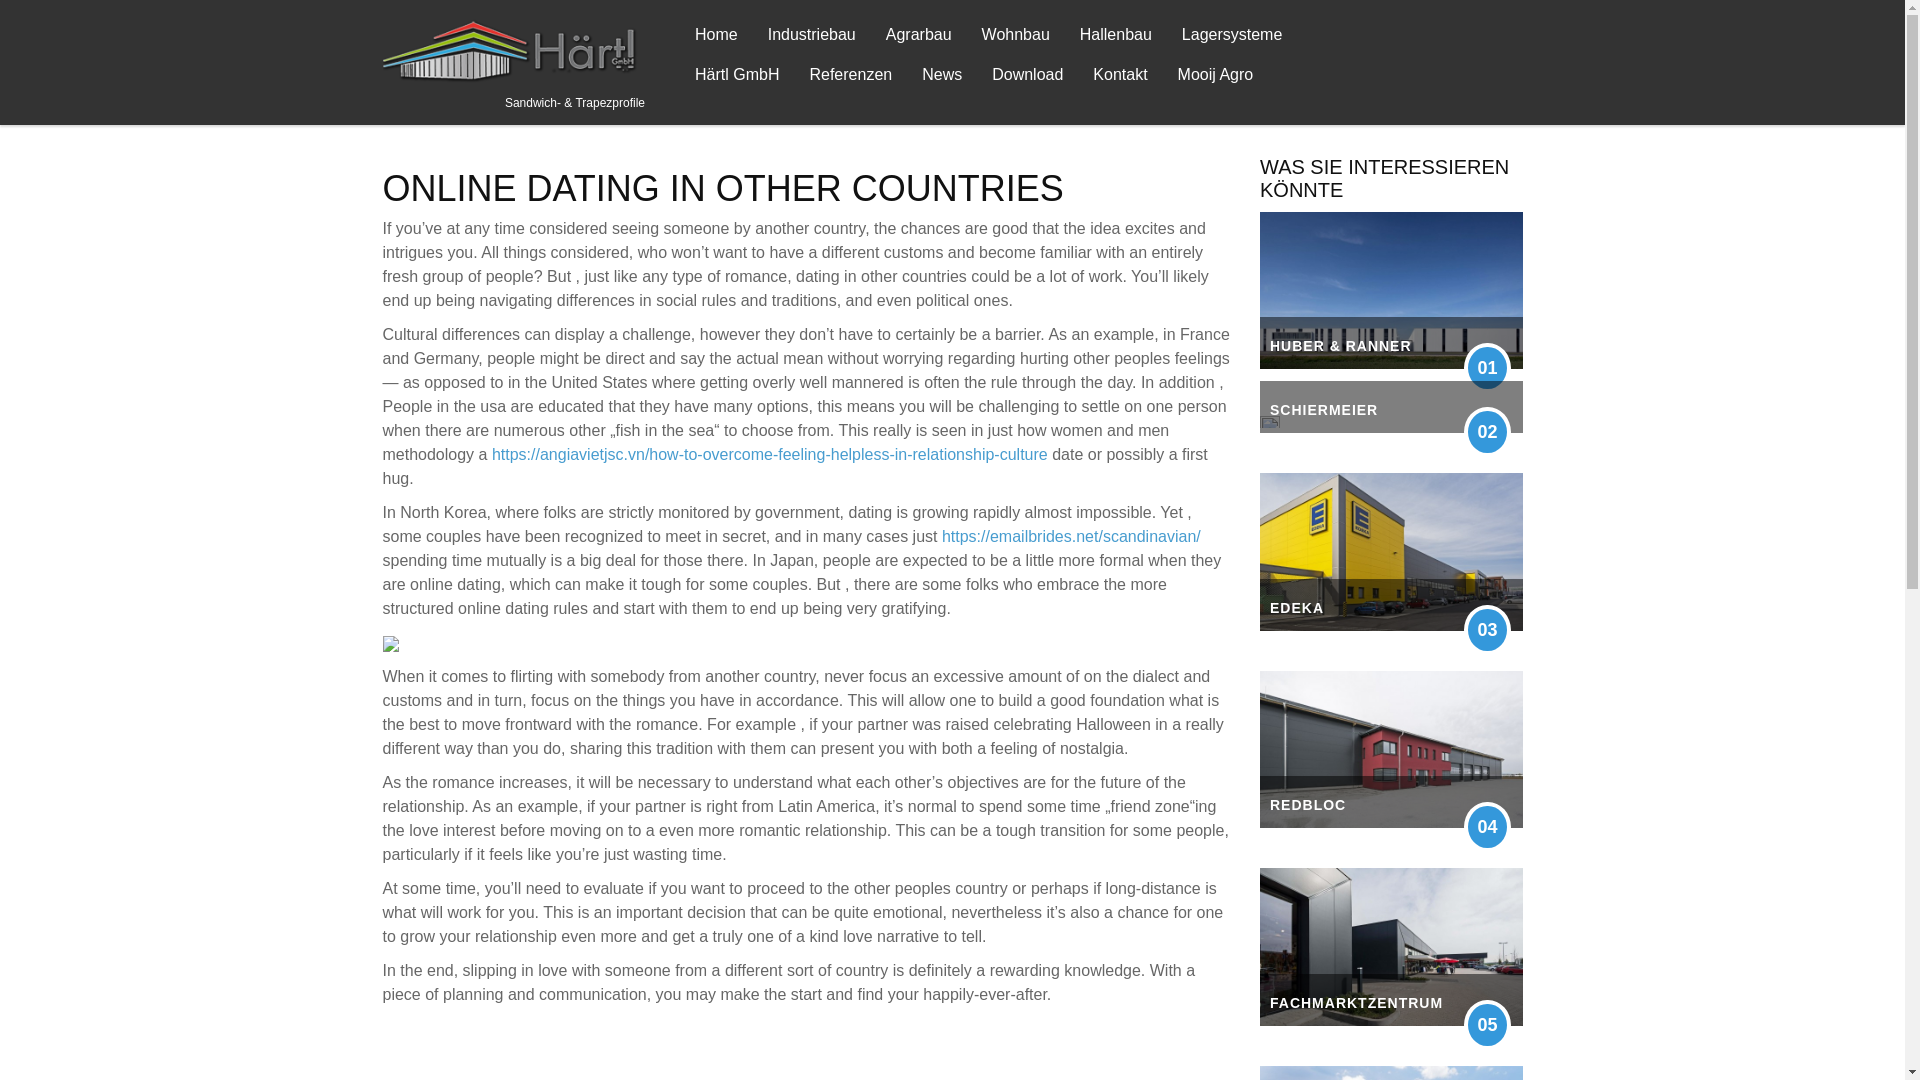  I want to click on ONLINE DATING IN OTHER COUNTRIES, so click(722, 188).